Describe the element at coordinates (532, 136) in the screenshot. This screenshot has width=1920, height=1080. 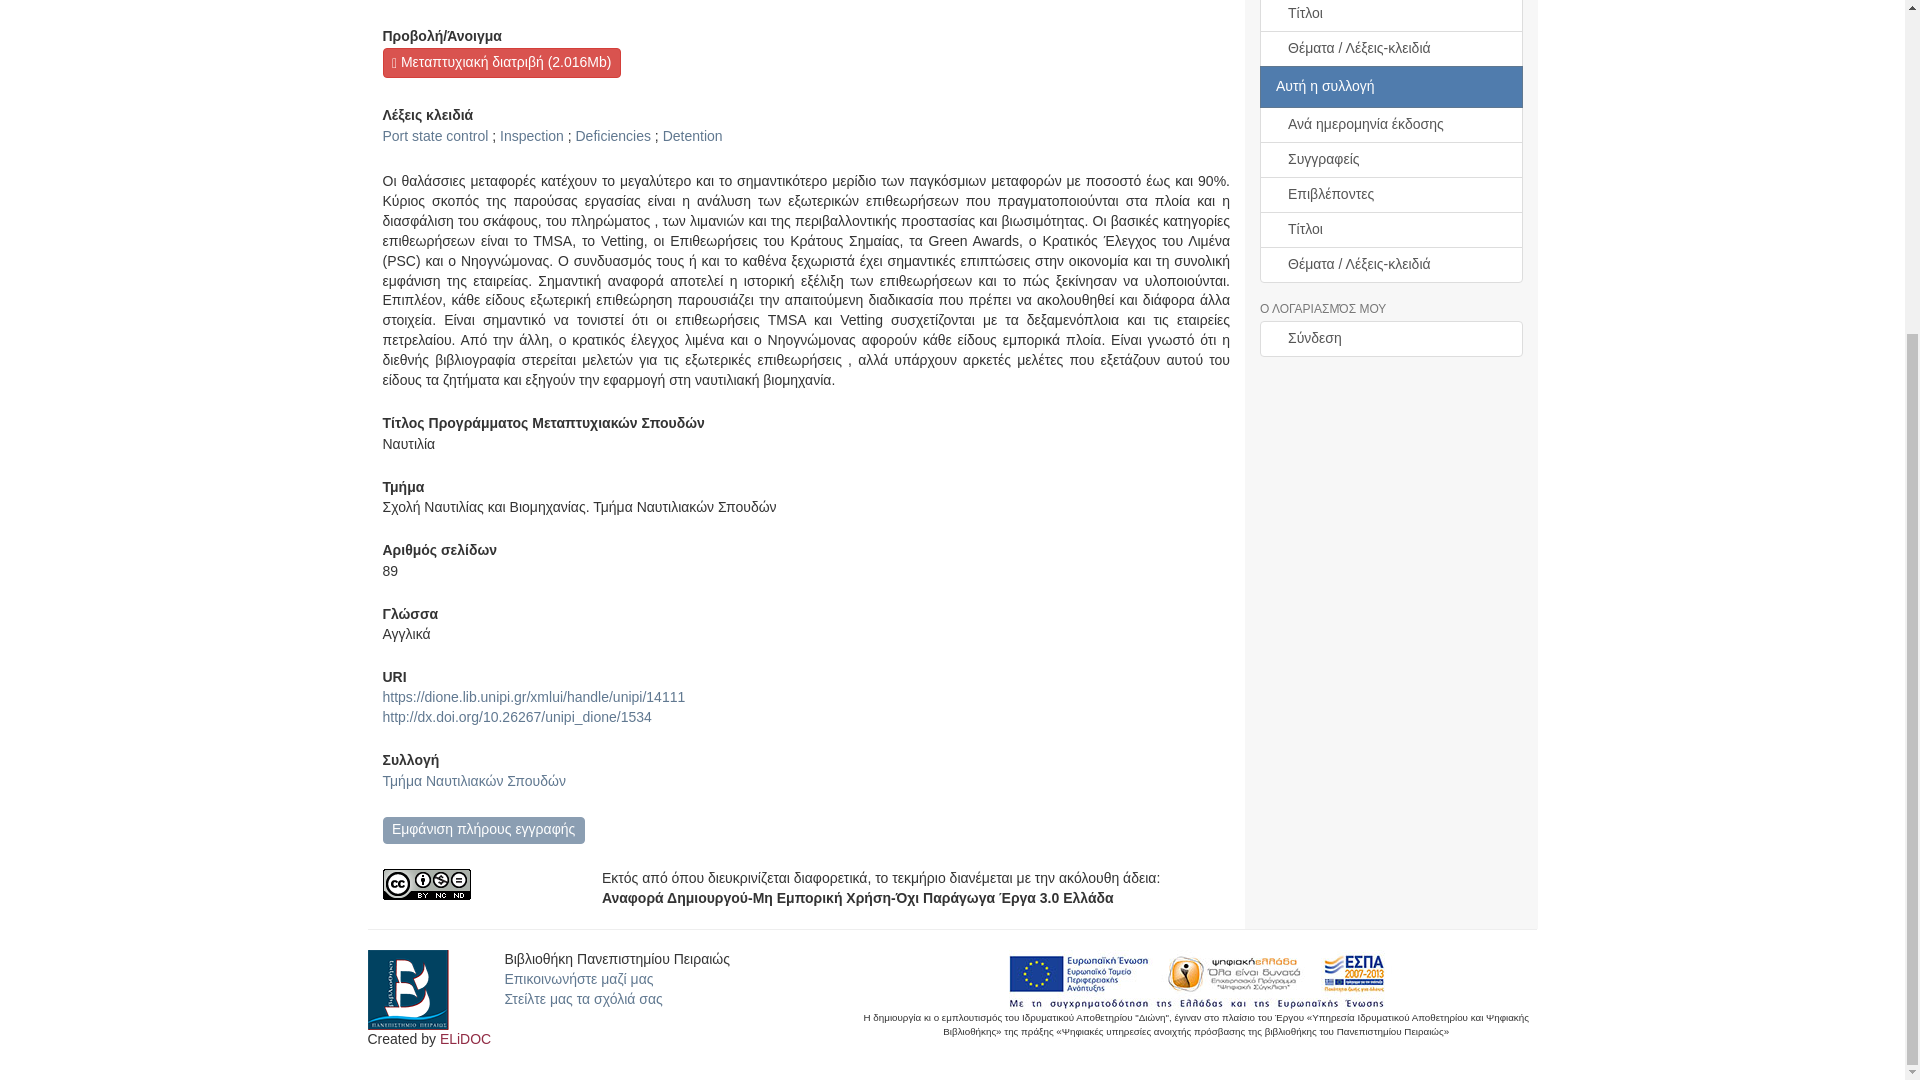
I see `Inspection` at that location.